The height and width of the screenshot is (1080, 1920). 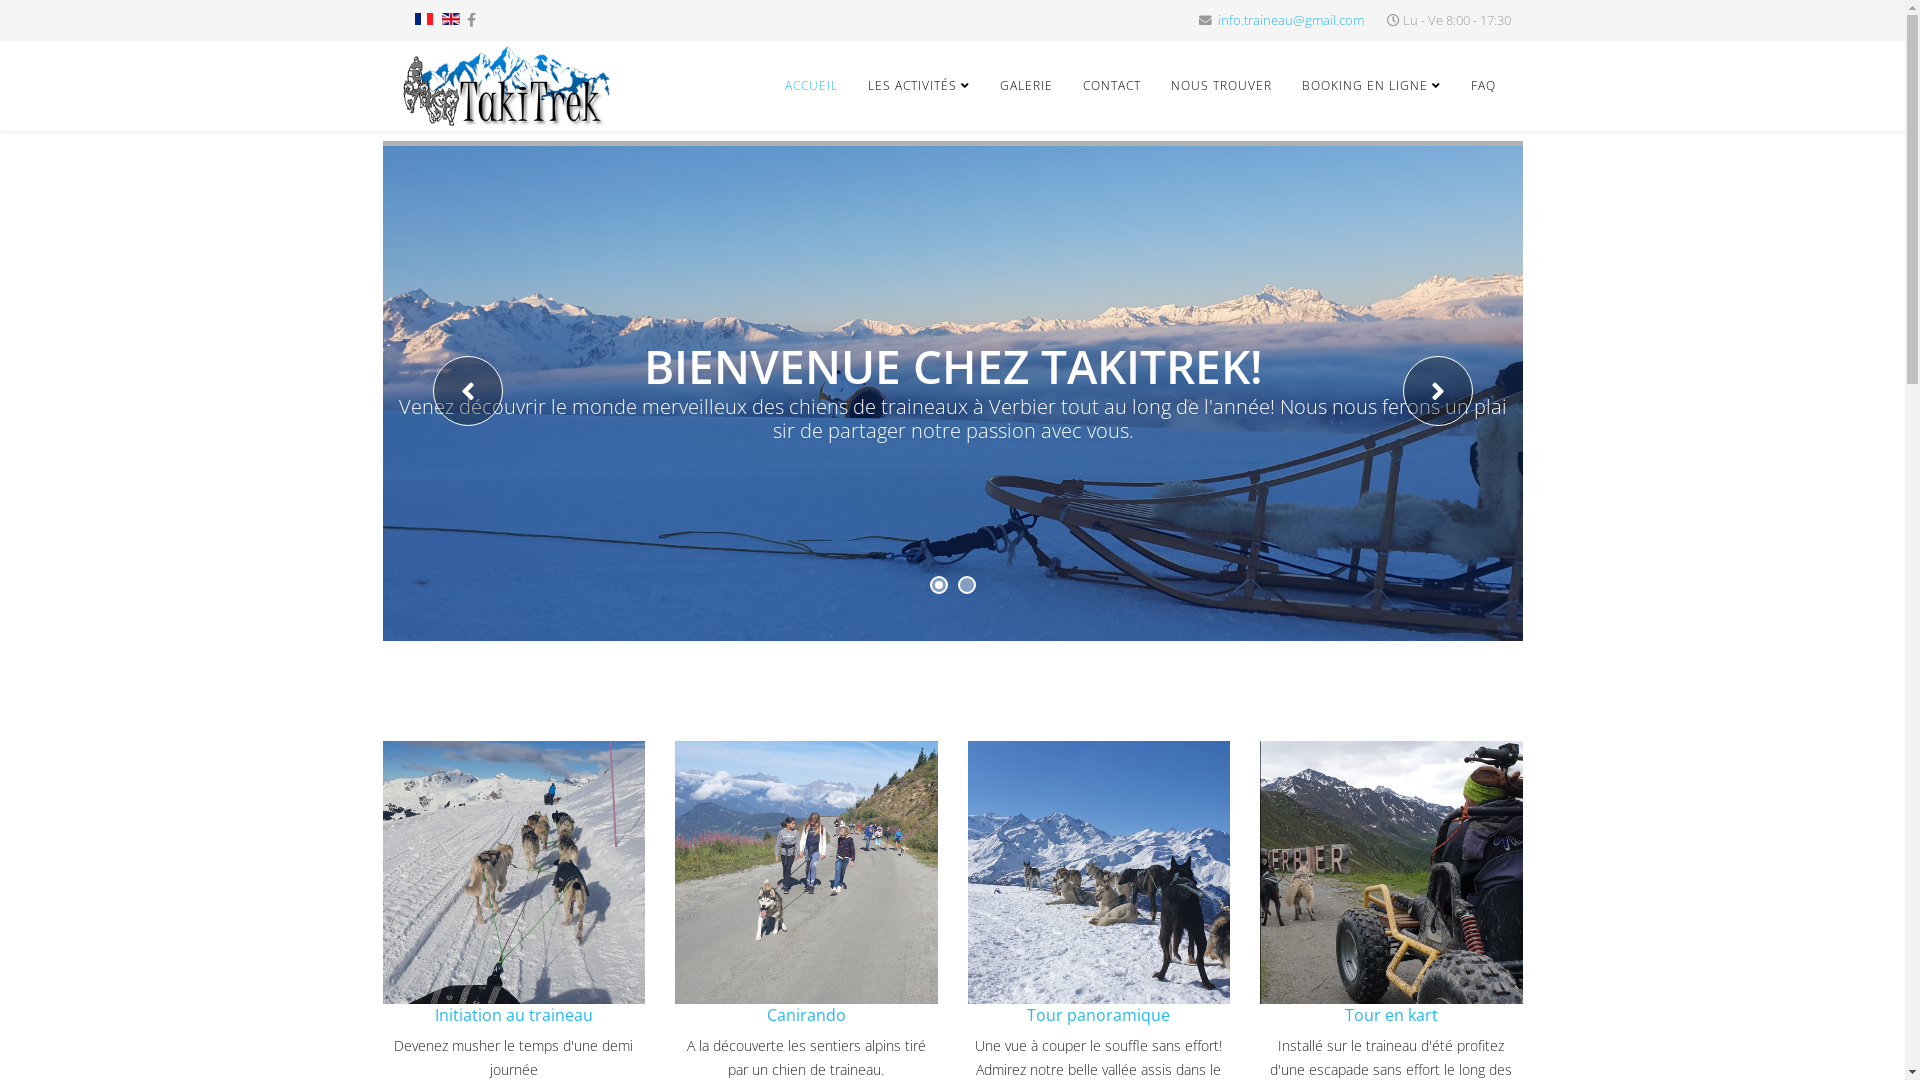 I want to click on Initiation au traineau, so click(x=514, y=1015).